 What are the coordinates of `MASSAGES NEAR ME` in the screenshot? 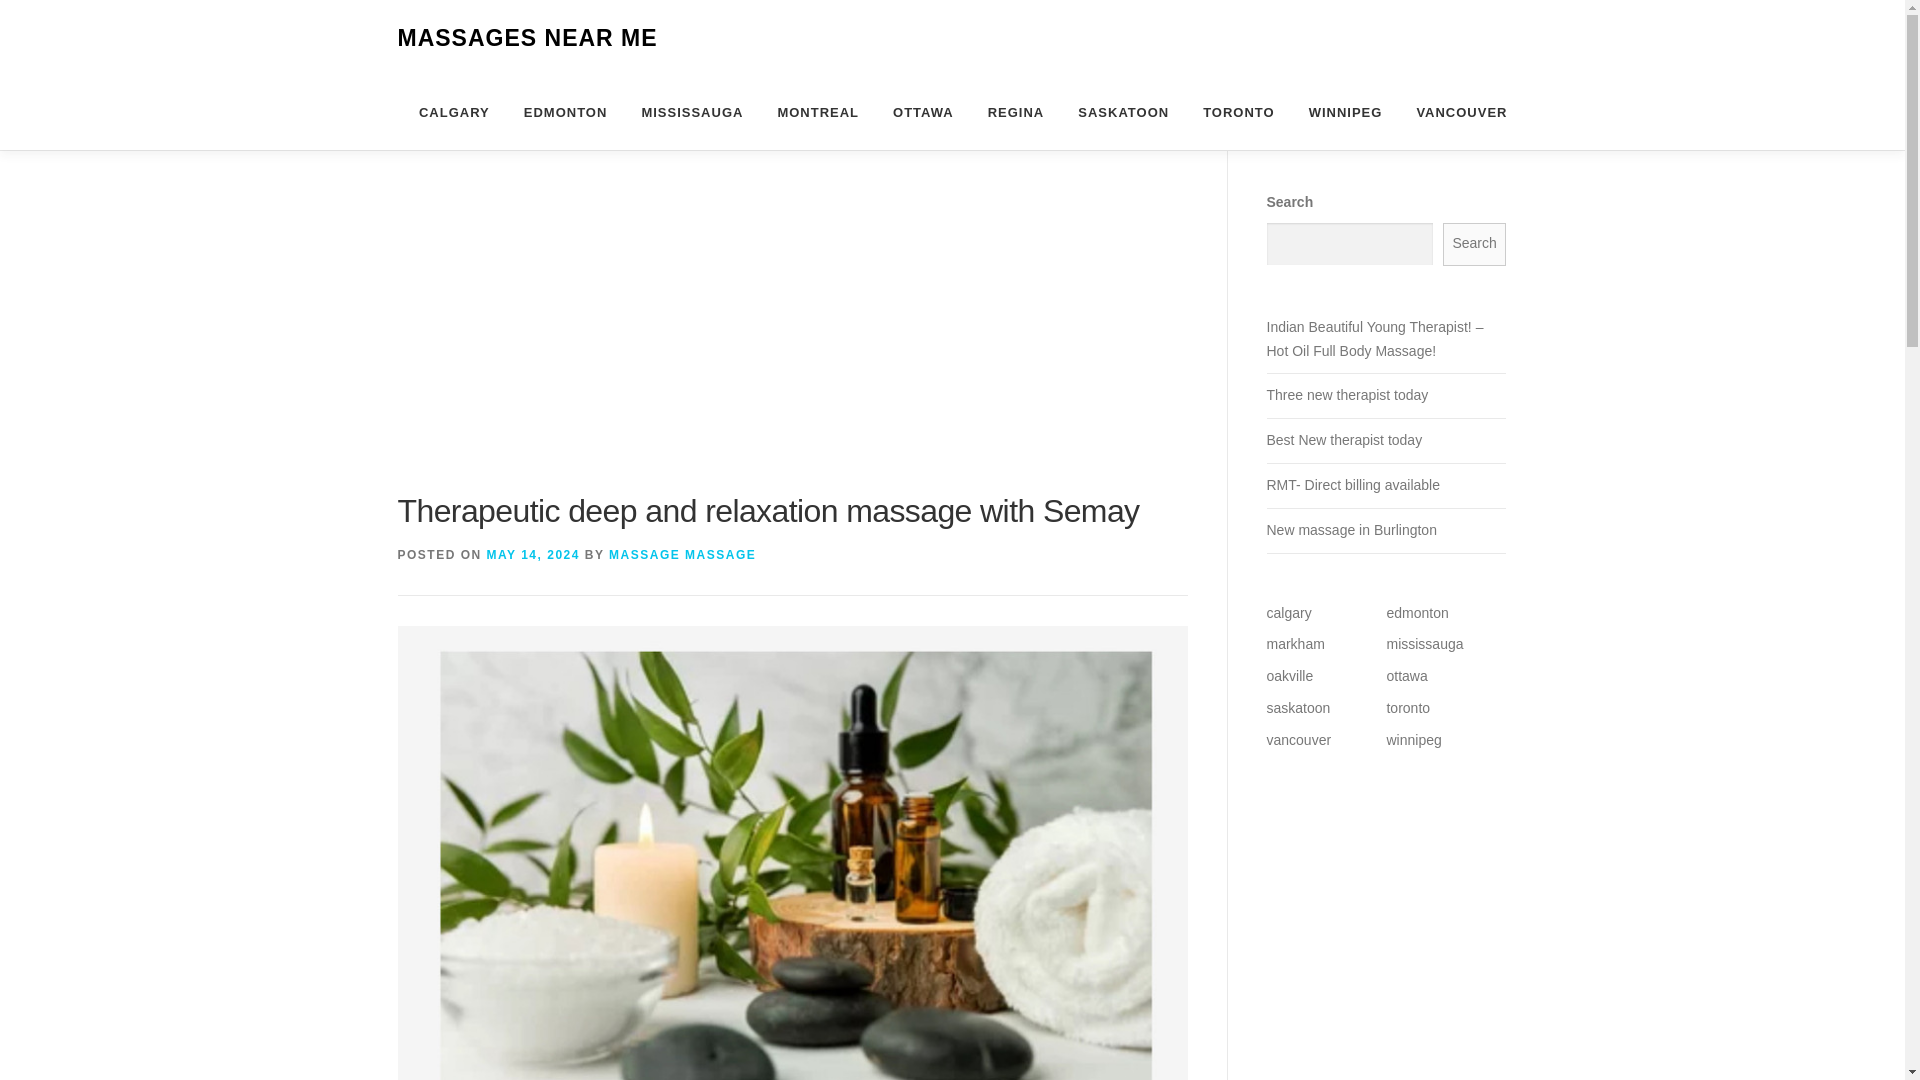 It's located at (528, 38).